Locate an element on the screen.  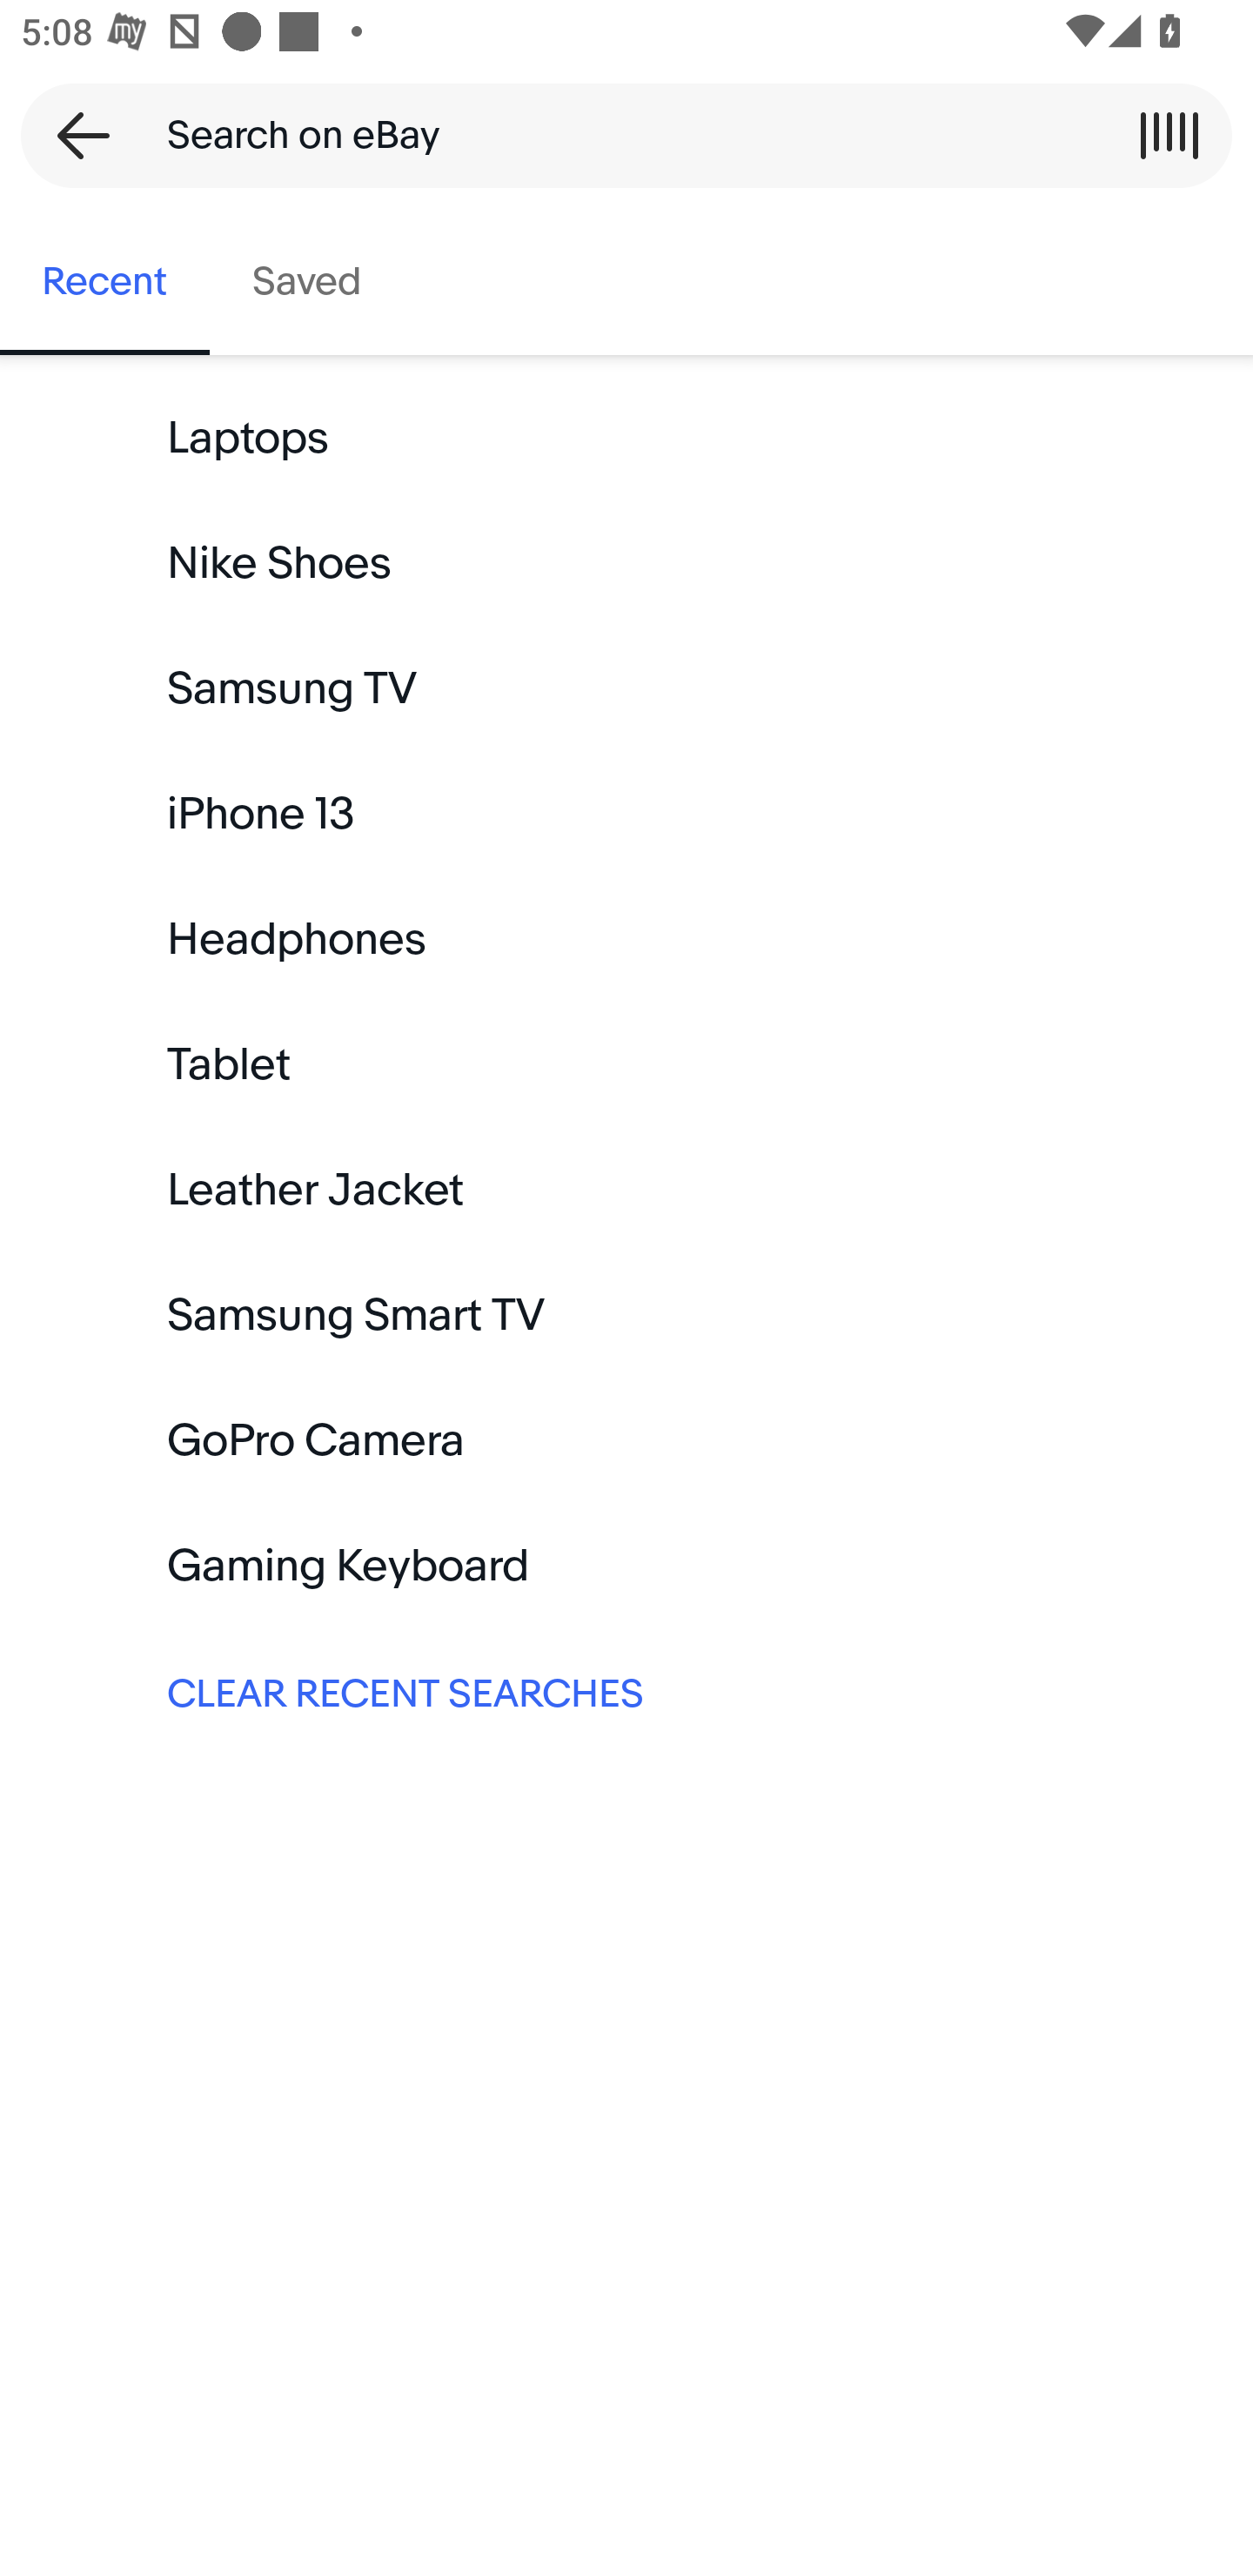
GoPro Camera Keyword search GoPro Camera: is located at coordinates (626, 1441).